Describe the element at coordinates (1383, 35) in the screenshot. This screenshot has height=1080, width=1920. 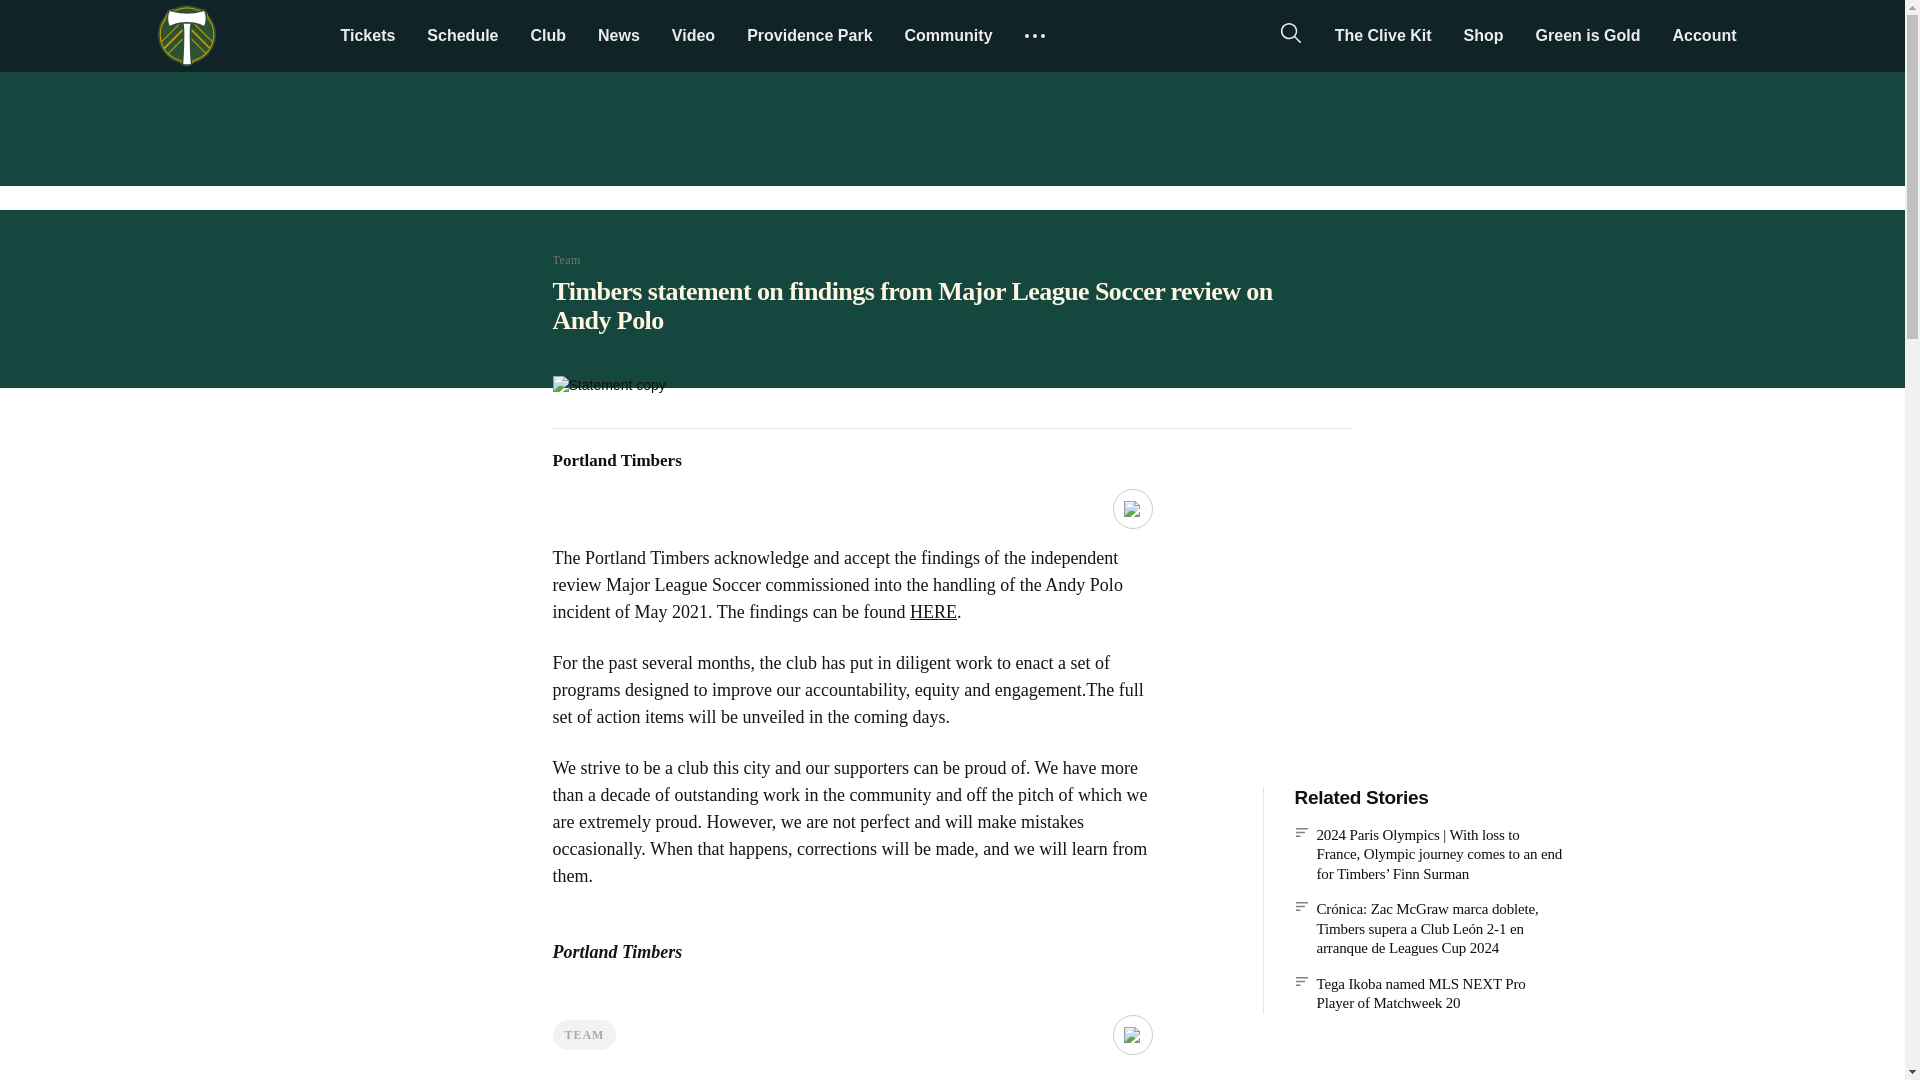
I see `The Clive Kit` at that location.